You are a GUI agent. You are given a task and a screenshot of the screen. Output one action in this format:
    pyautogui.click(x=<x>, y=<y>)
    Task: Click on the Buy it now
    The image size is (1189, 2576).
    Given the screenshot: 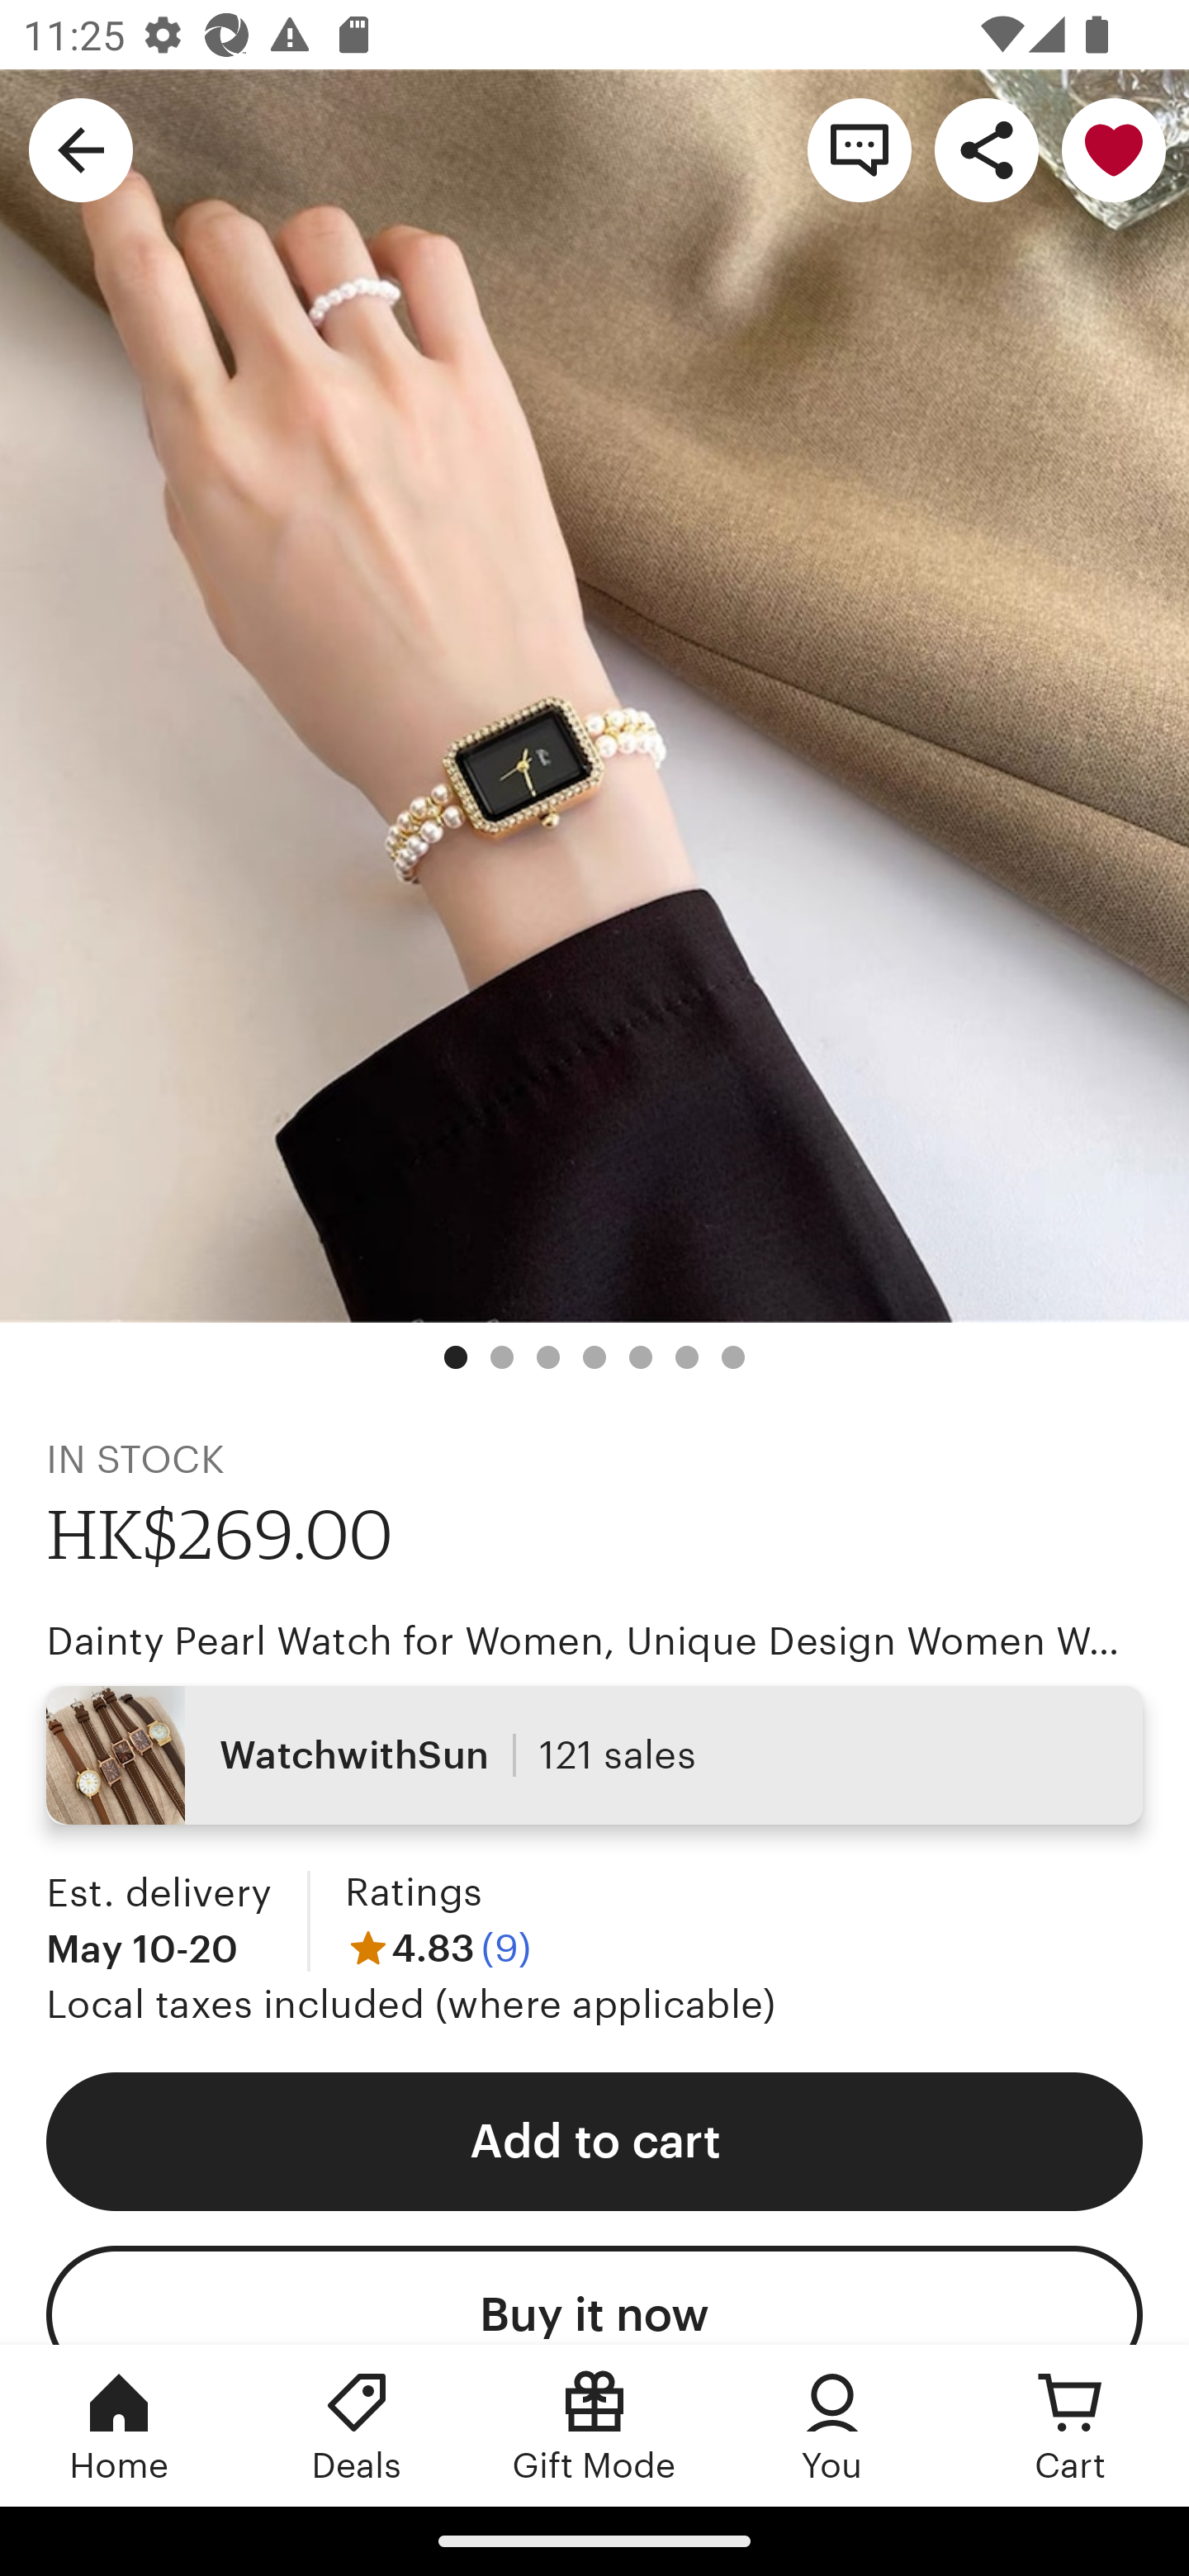 What is the action you would take?
    pyautogui.click(x=594, y=2295)
    